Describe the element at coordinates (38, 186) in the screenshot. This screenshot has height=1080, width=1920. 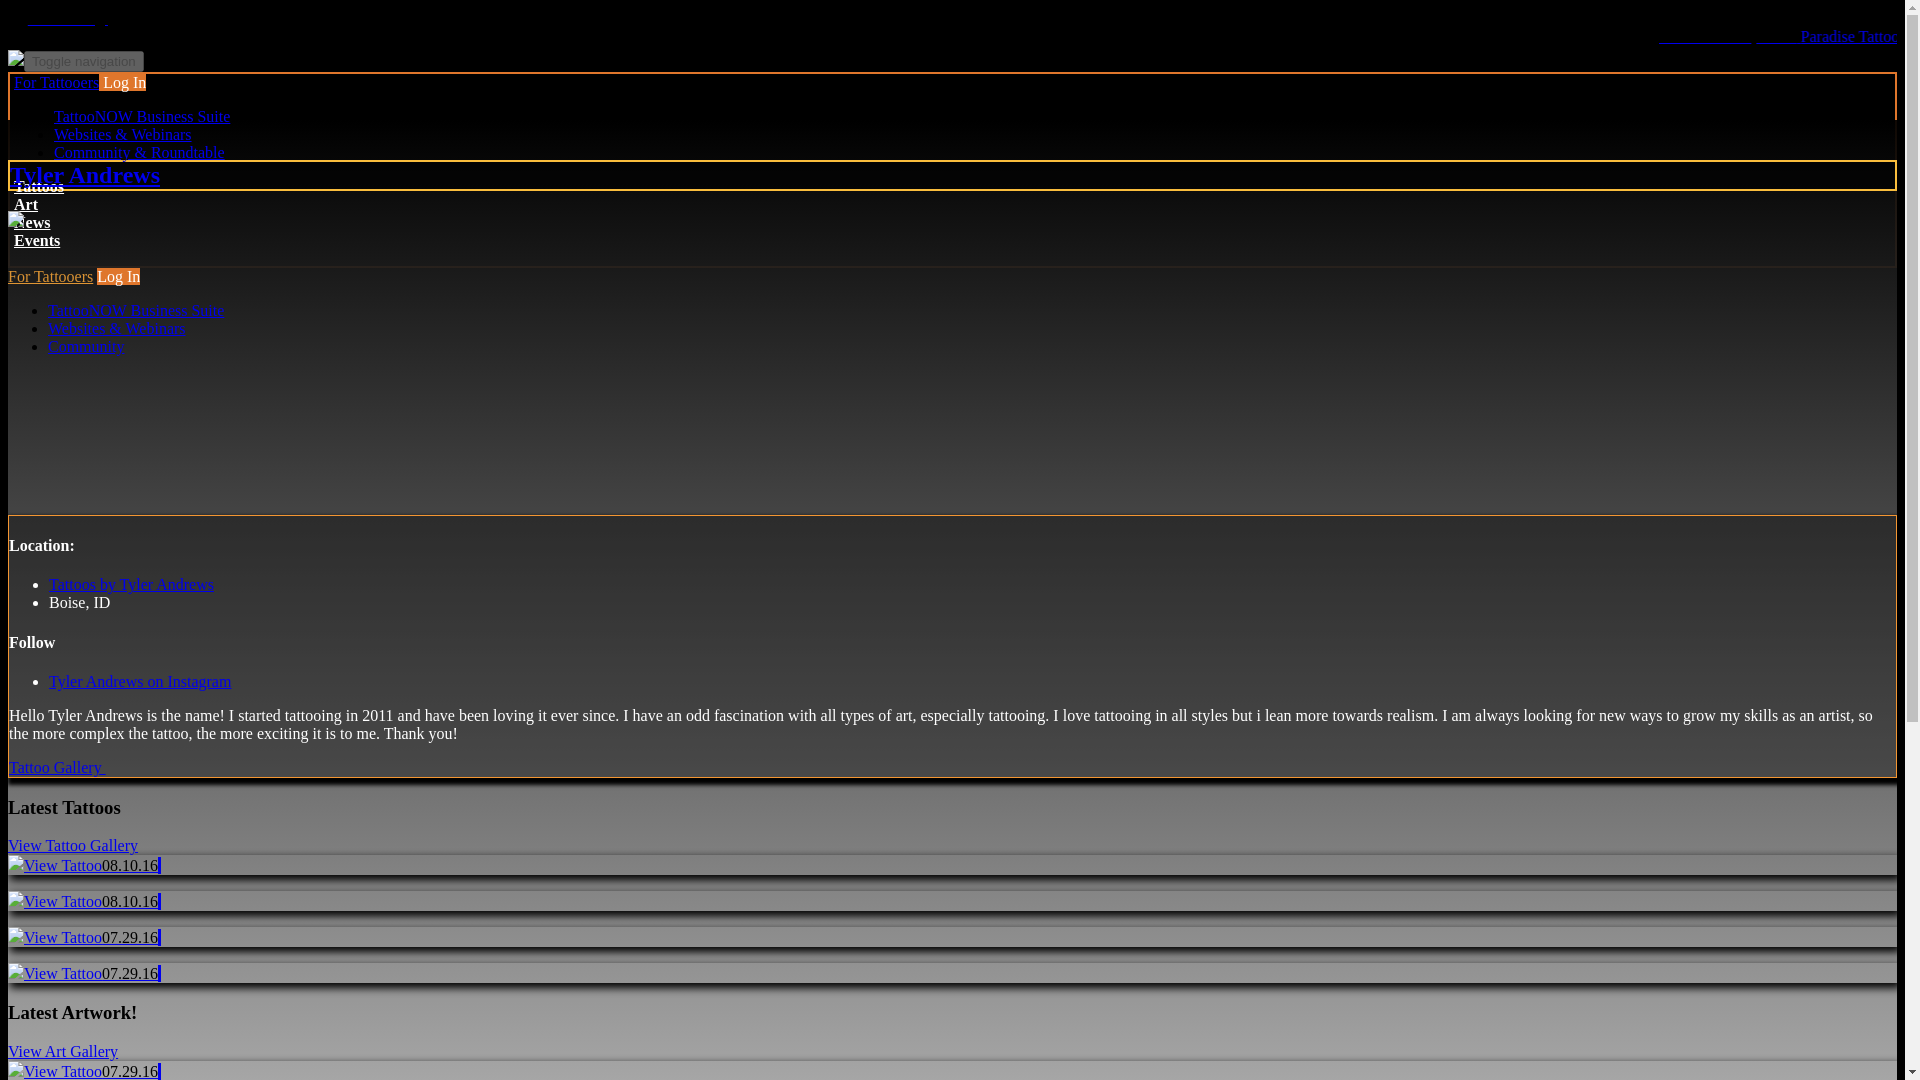
I see `Tattoos` at that location.